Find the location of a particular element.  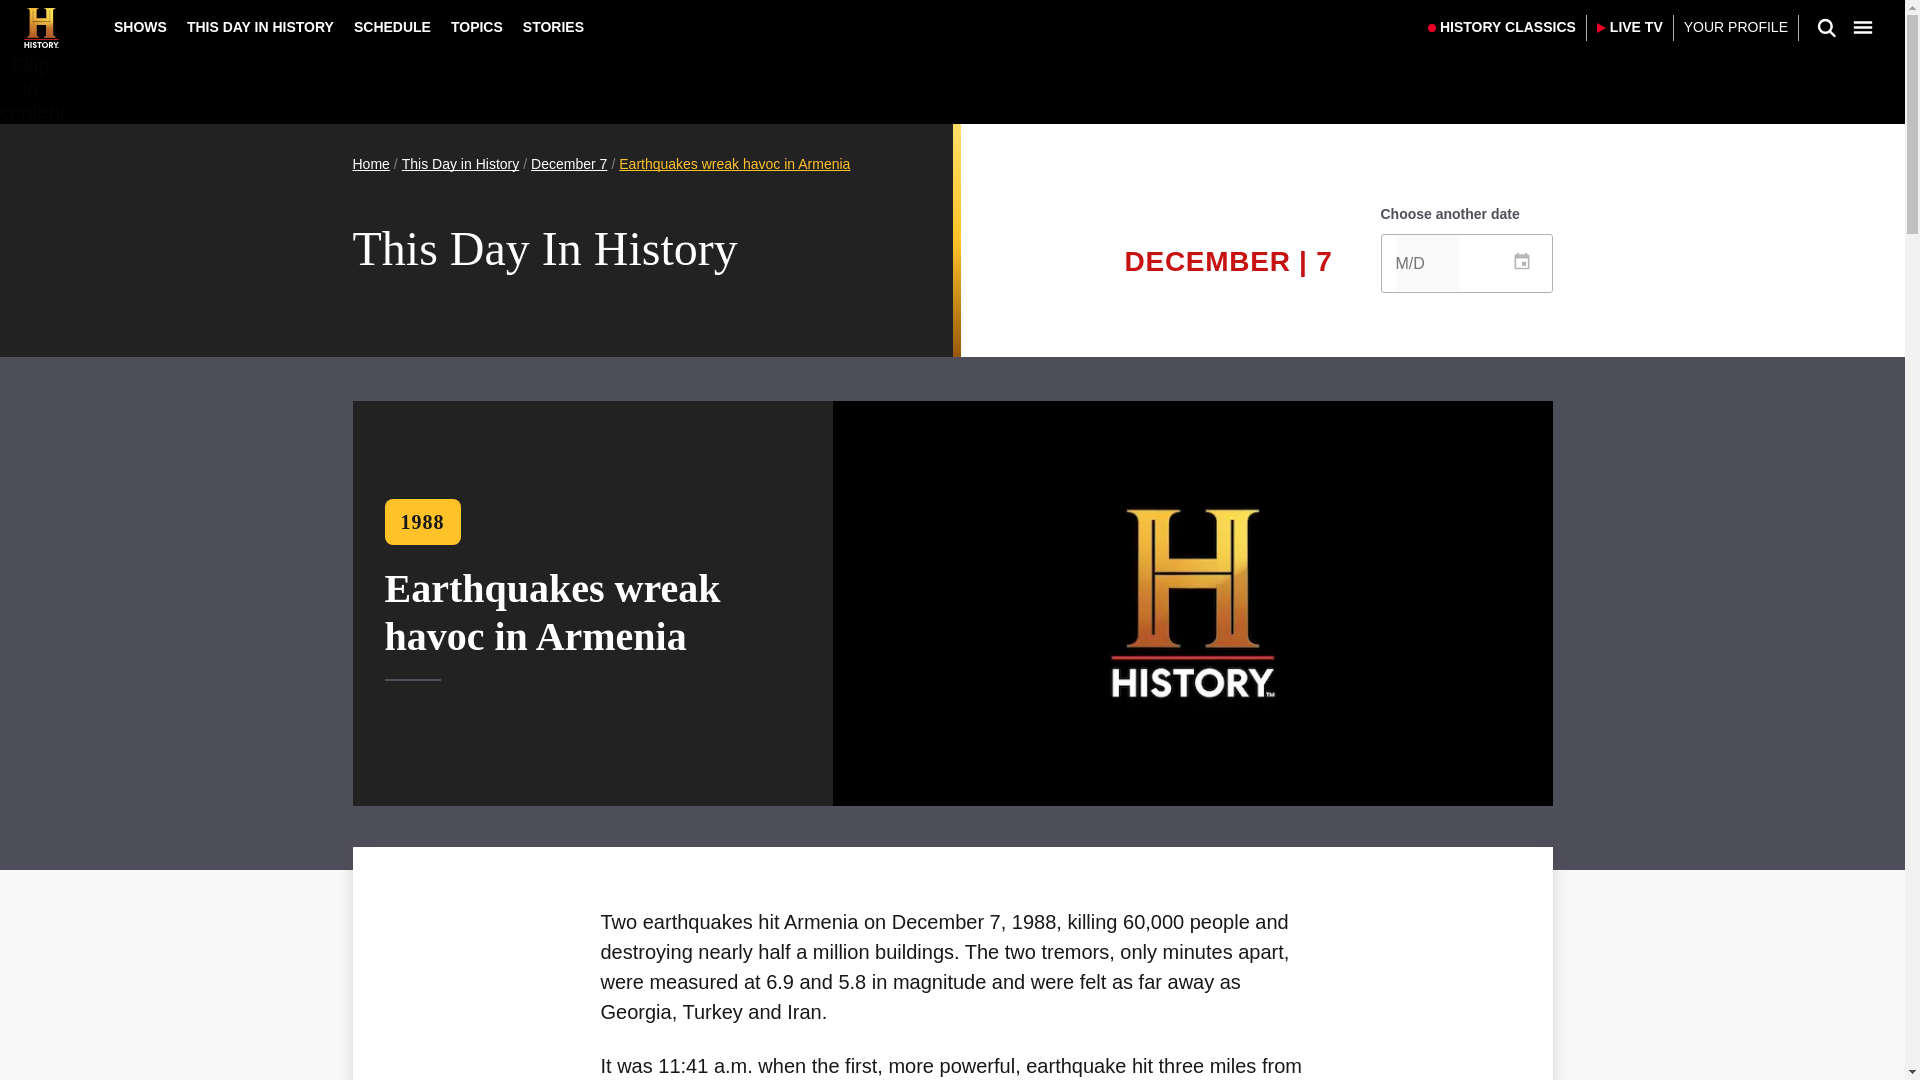

SCHEDULE is located at coordinates (392, 27).